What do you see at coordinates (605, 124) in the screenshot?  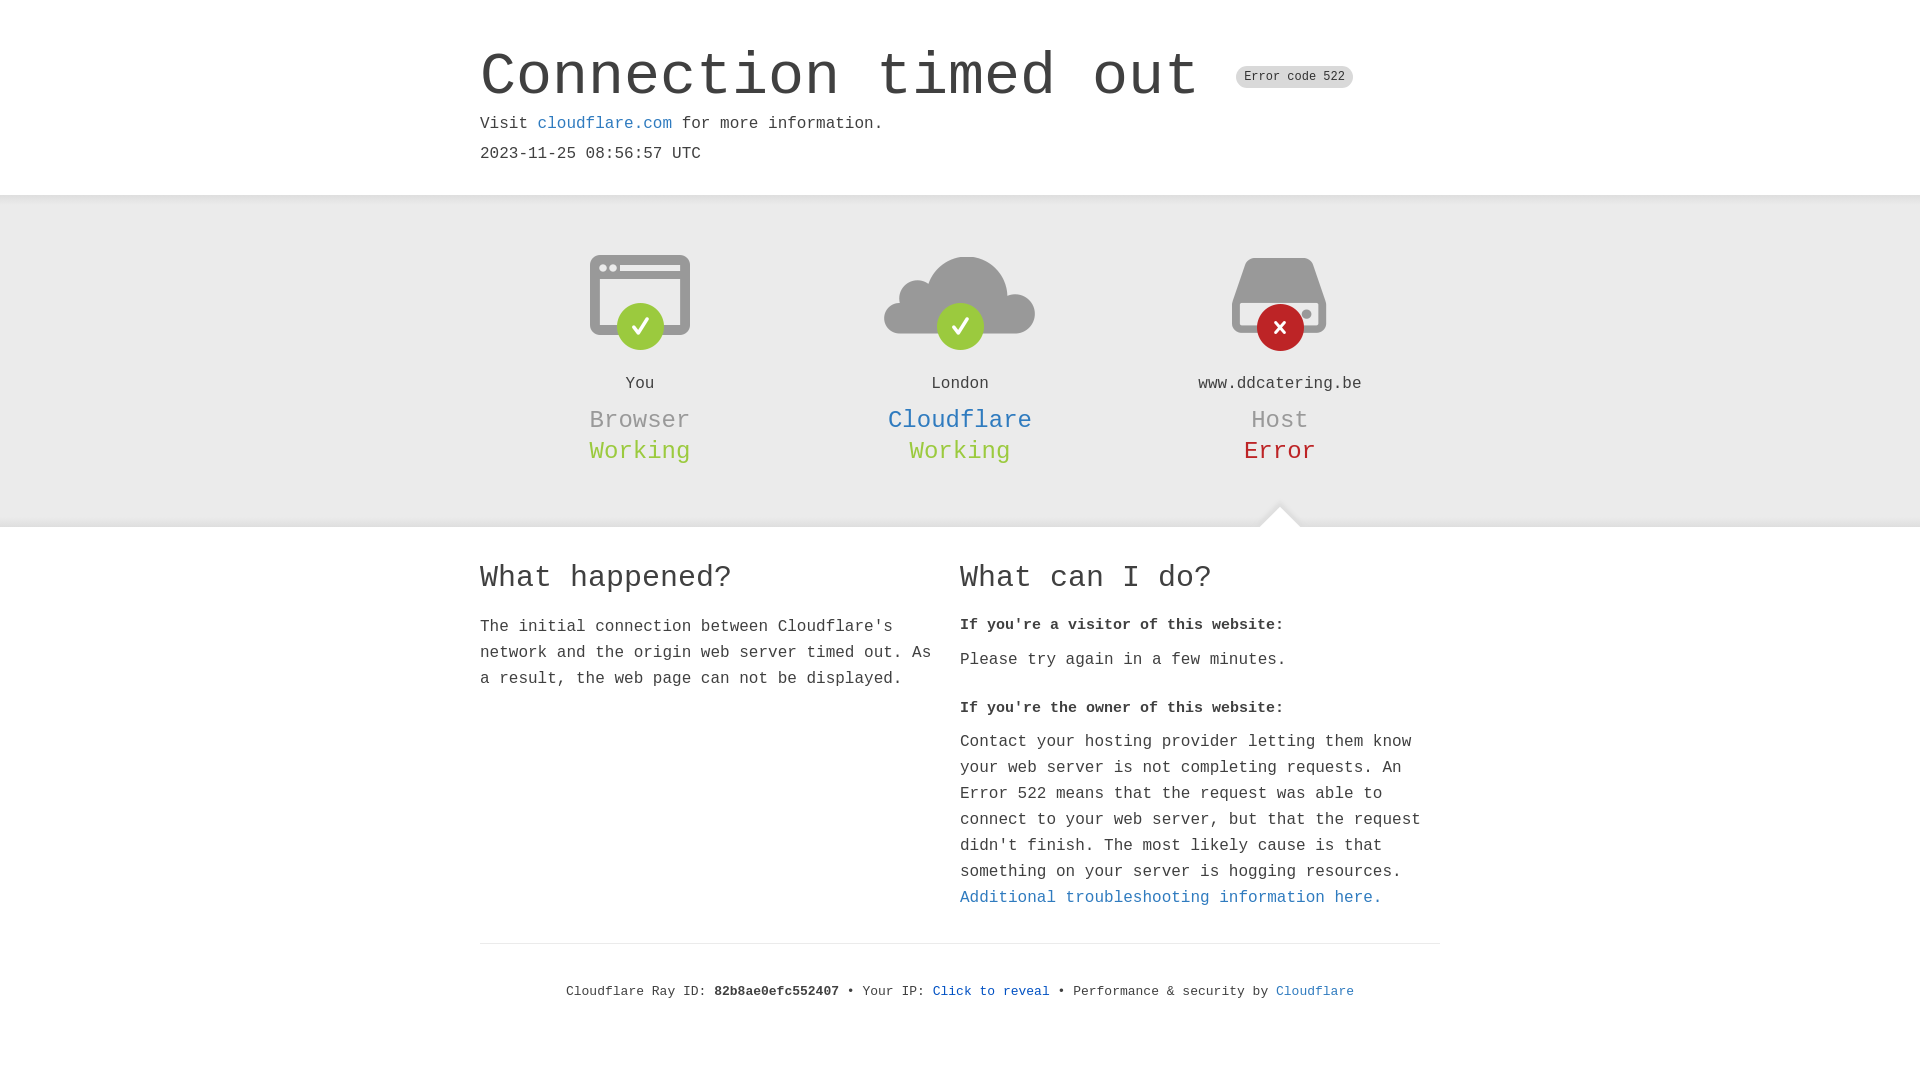 I see `cloudflare.com` at bounding box center [605, 124].